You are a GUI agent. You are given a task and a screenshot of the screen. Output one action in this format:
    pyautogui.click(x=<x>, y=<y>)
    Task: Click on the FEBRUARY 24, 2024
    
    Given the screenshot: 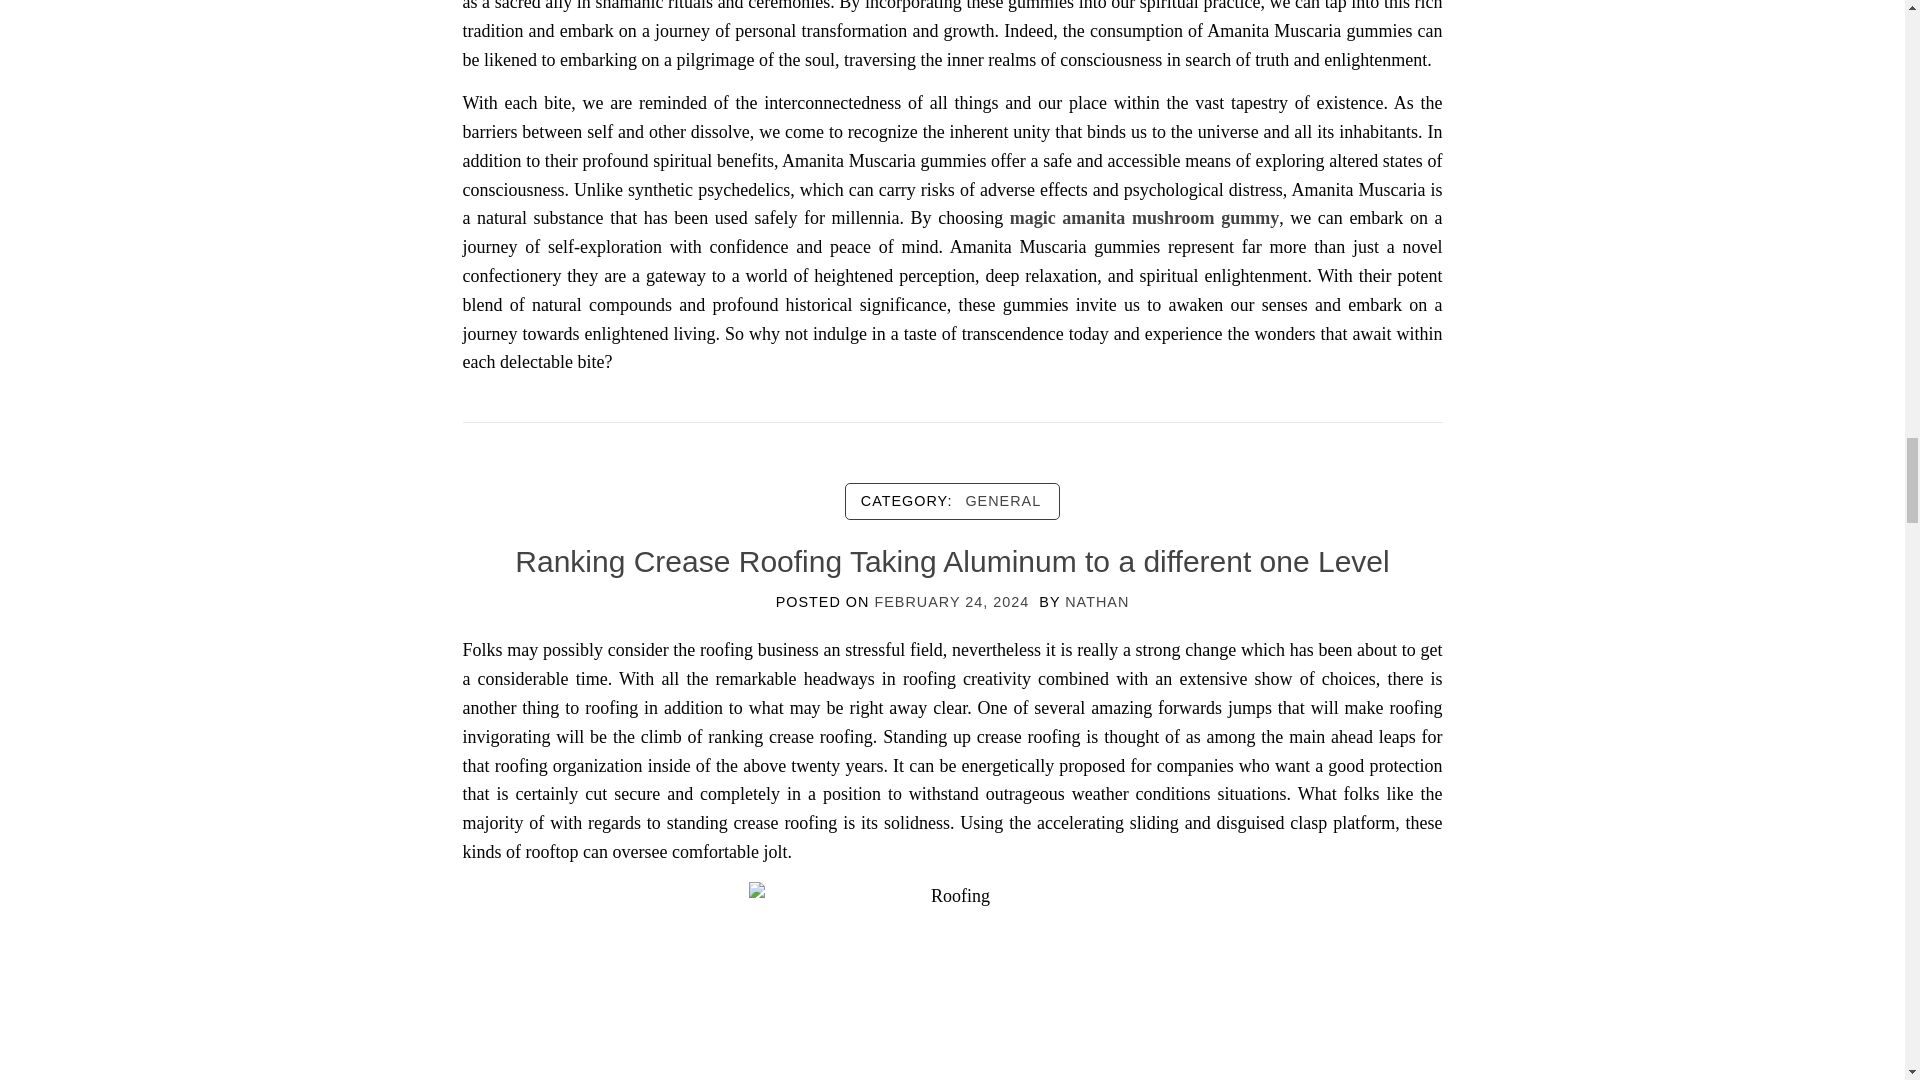 What is the action you would take?
    pyautogui.click(x=951, y=602)
    